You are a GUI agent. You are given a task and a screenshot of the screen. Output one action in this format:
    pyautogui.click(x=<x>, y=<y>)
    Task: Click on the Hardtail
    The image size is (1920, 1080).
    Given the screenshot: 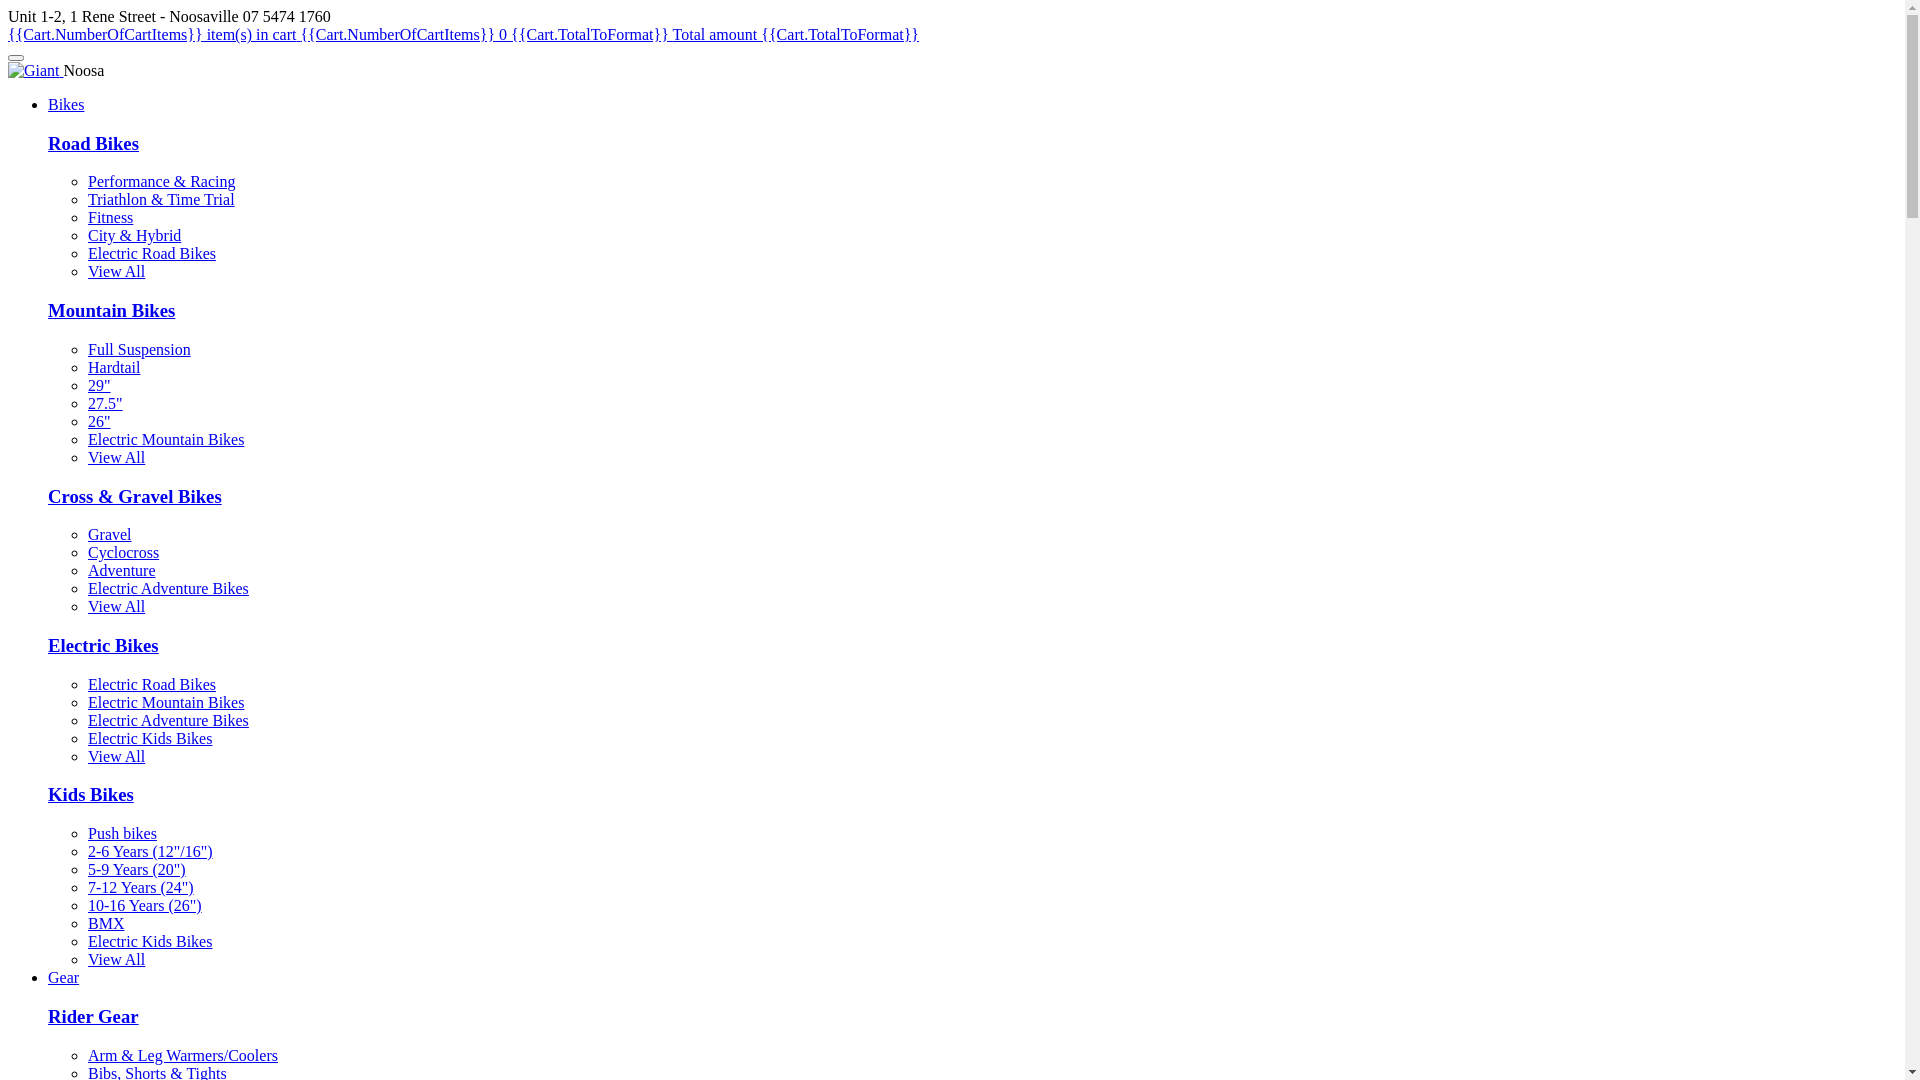 What is the action you would take?
    pyautogui.click(x=114, y=368)
    